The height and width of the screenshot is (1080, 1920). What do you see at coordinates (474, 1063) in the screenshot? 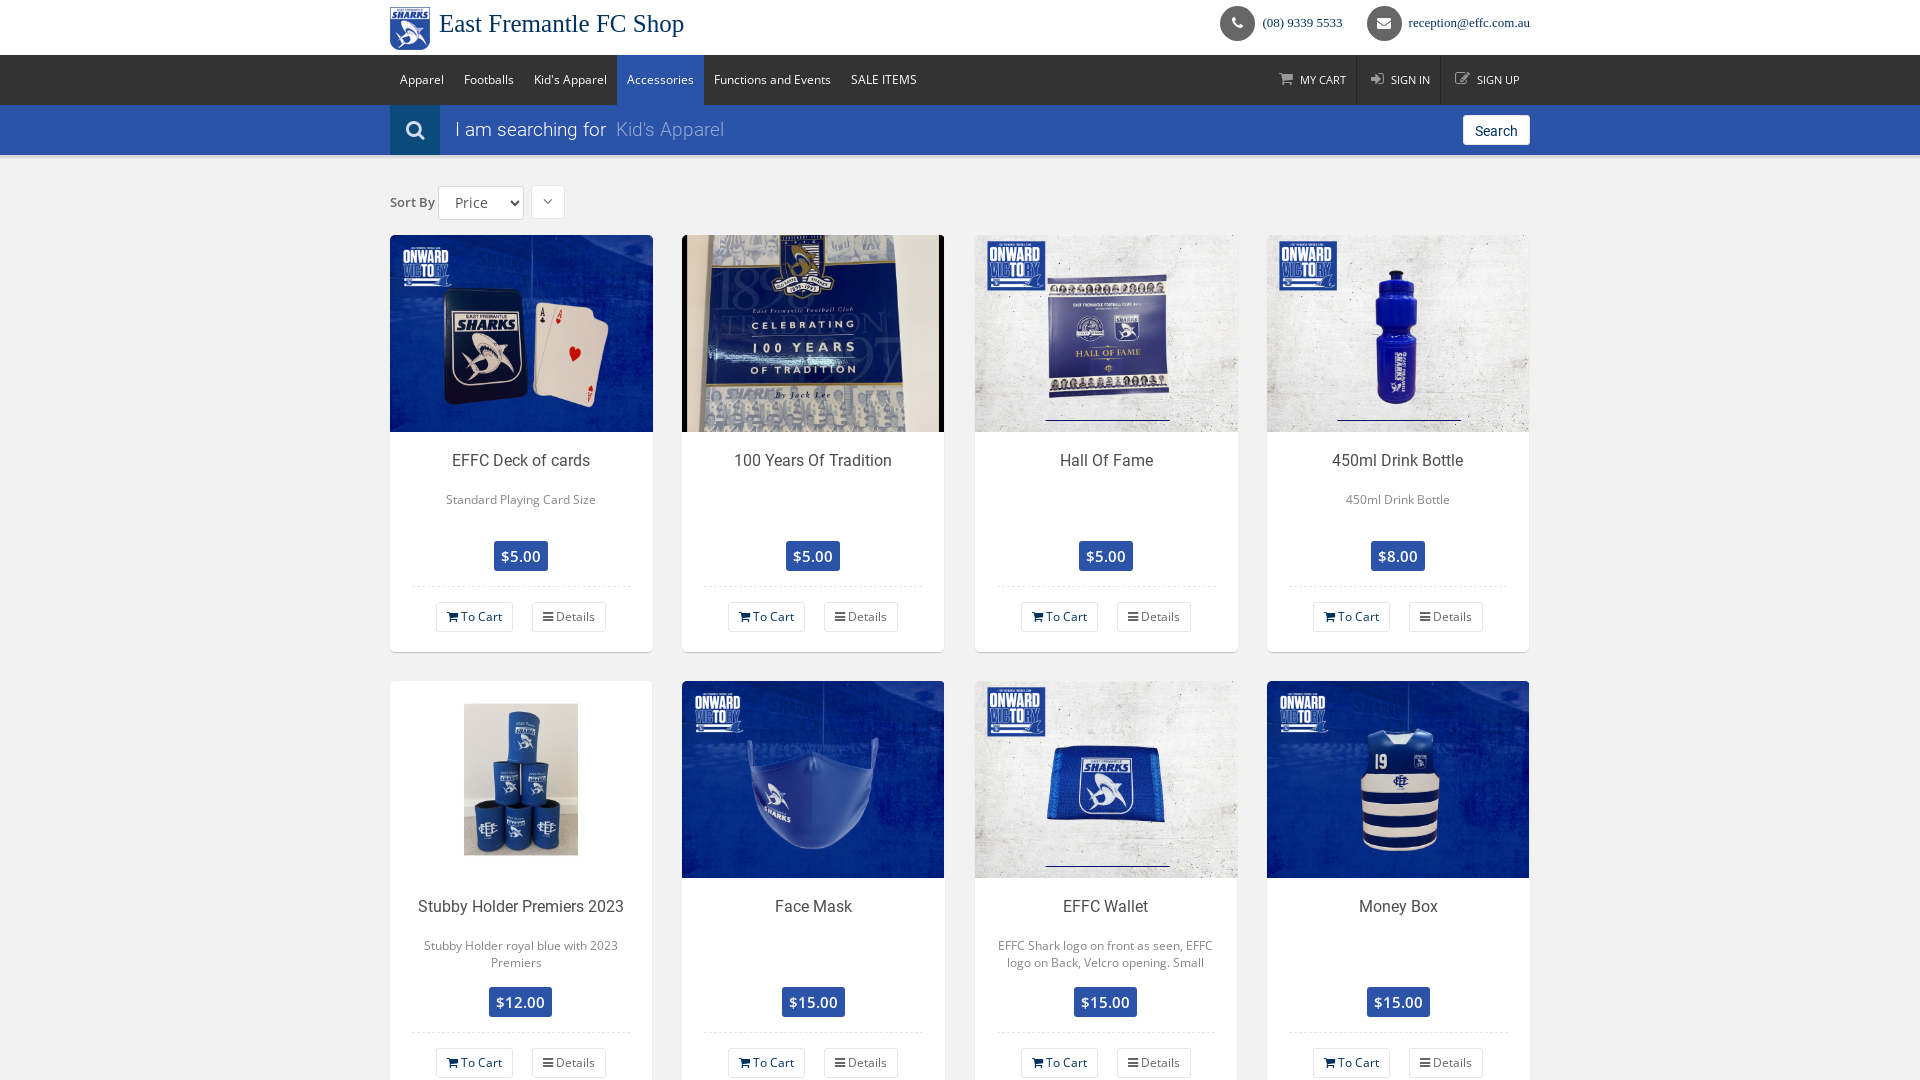
I see `To Cart` at bounding box center [474, 1063].